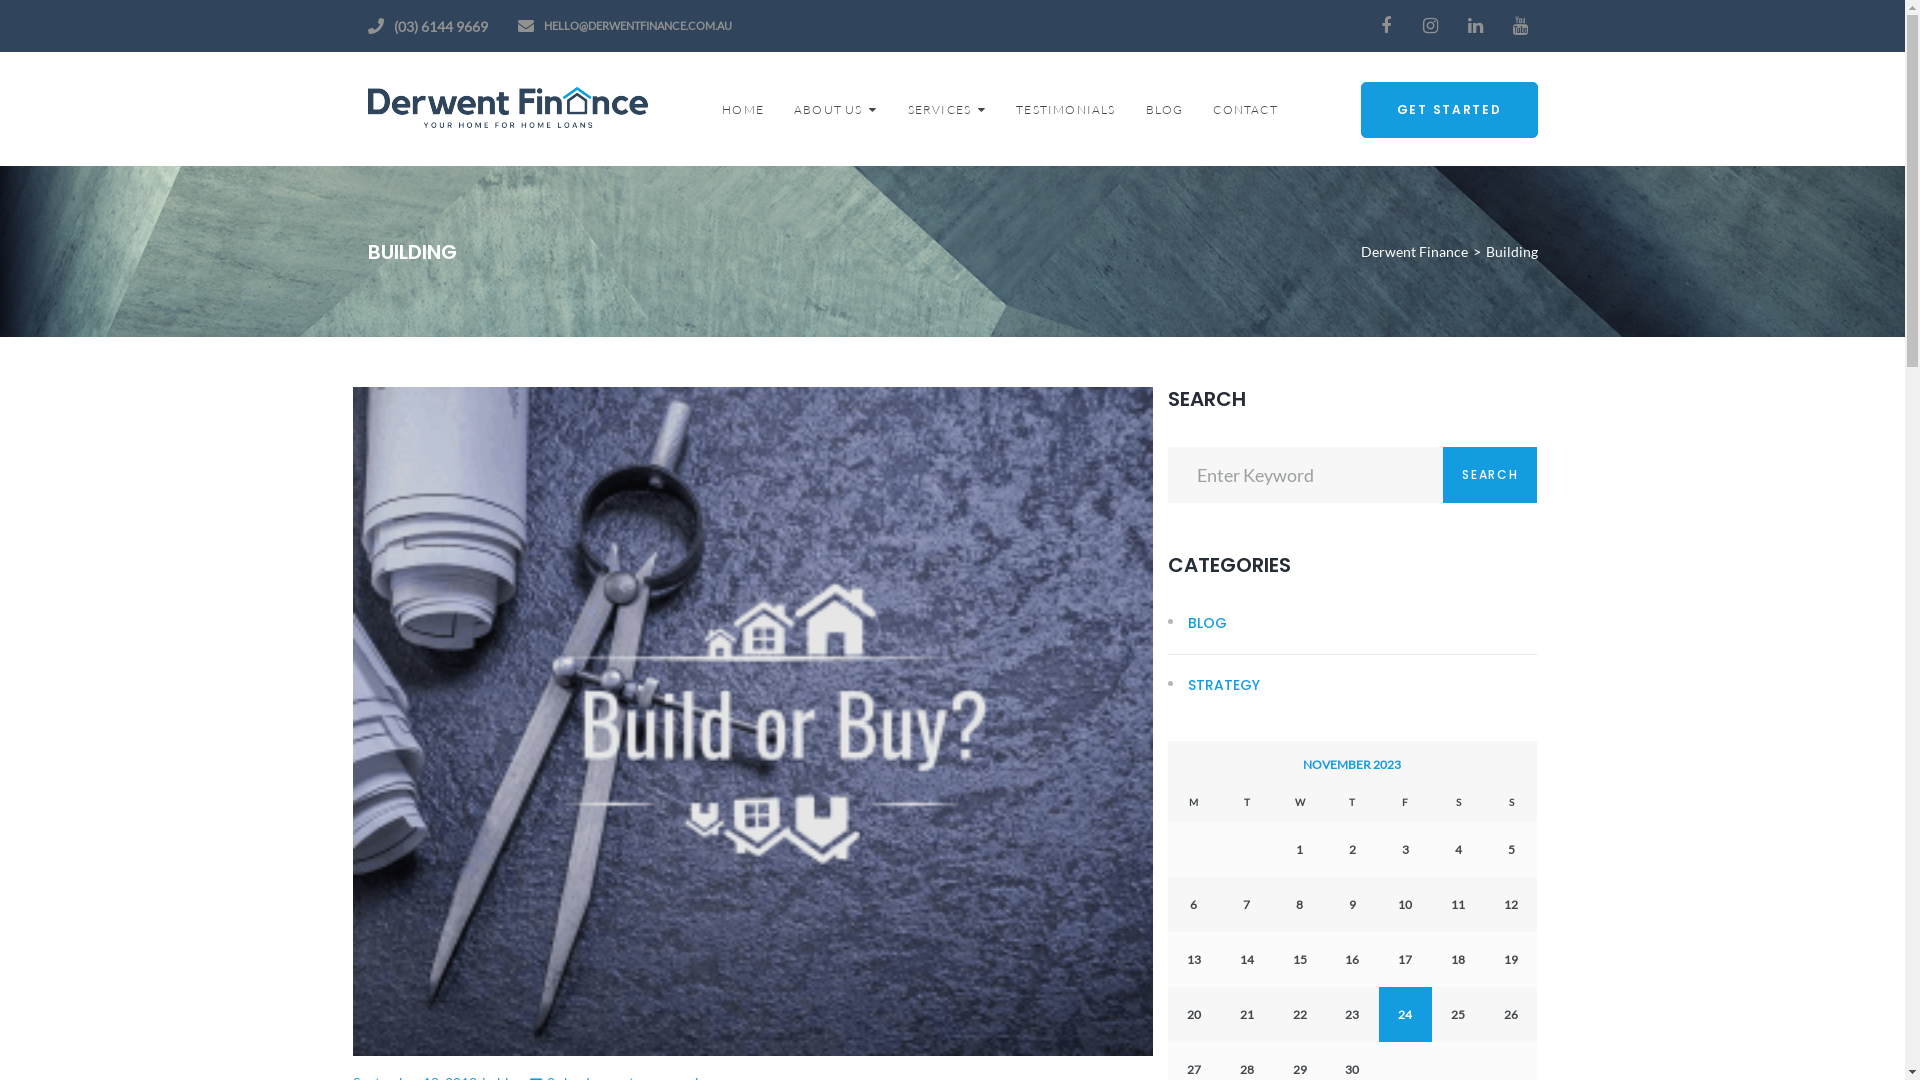 This screenshot has width=1920, height=1080. I want to click on CONTACT, so click(1245, 110).